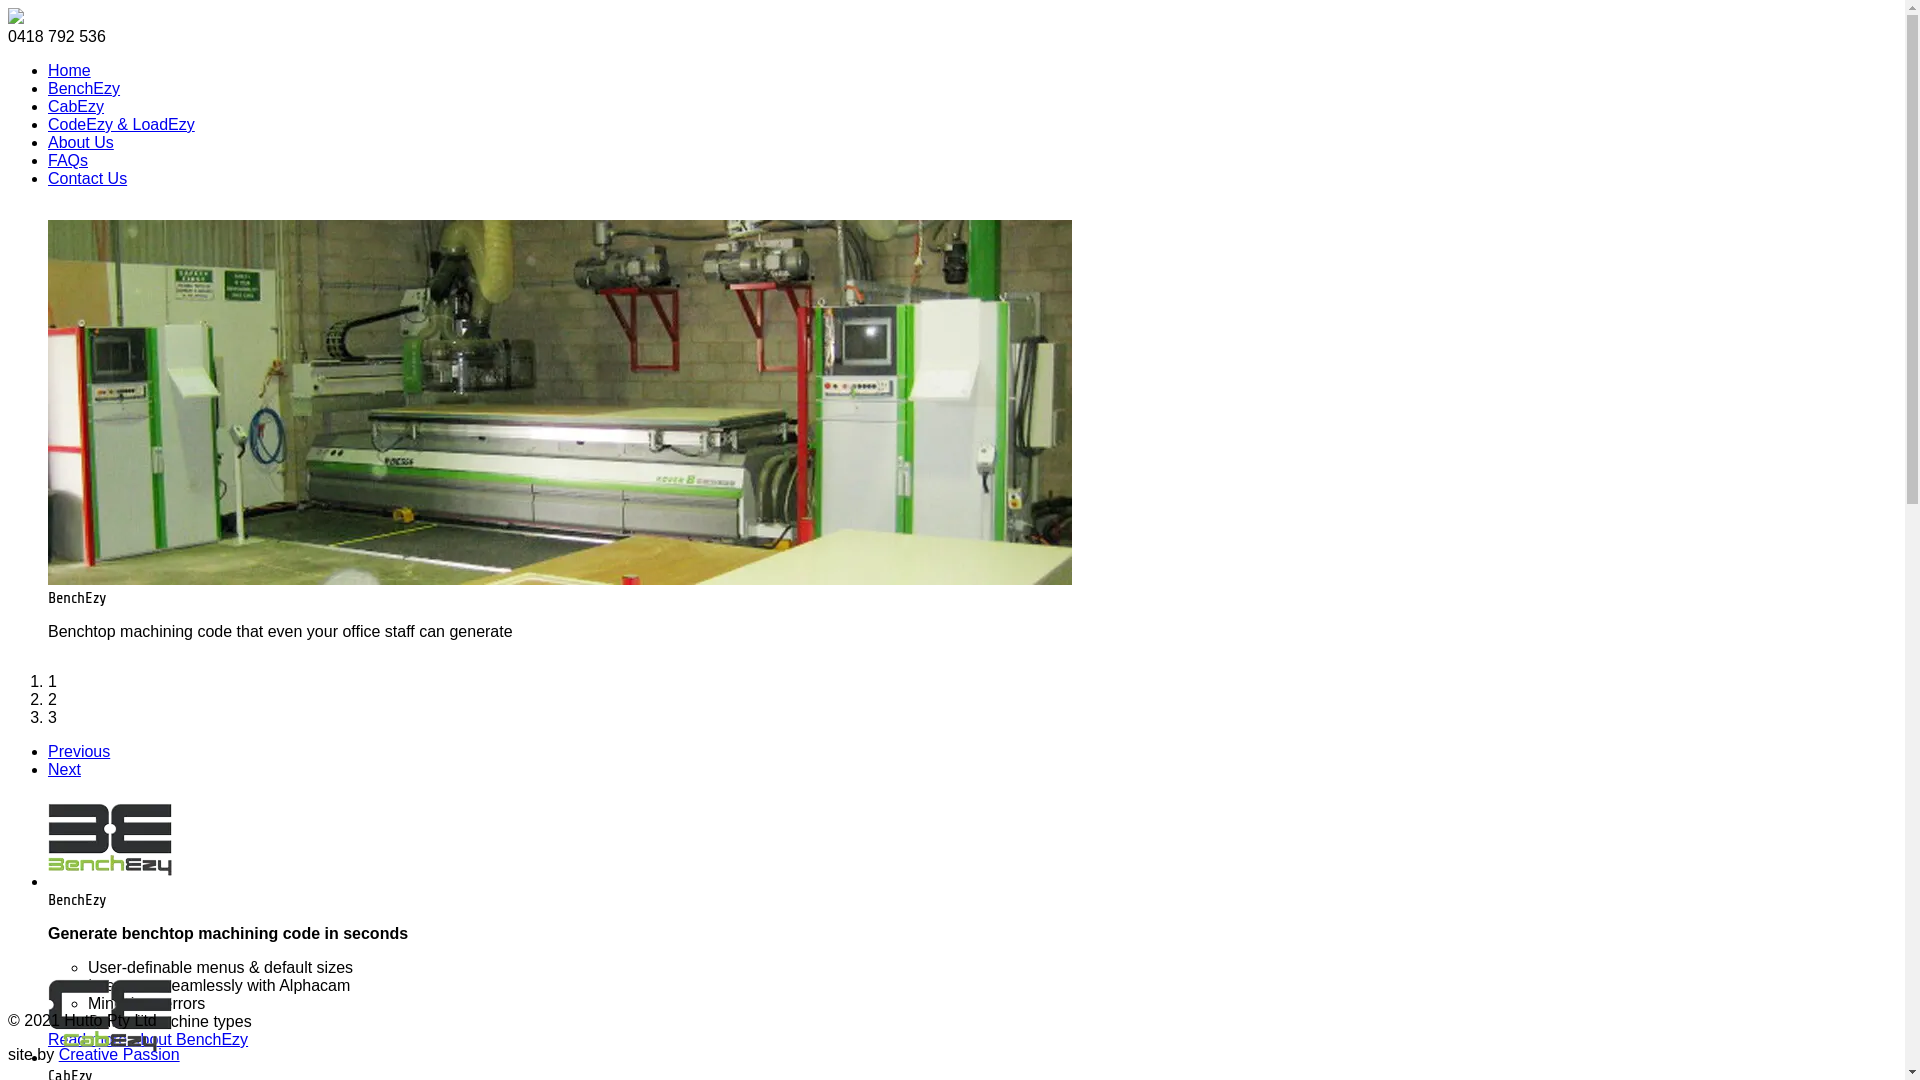 The height and width of the screenshot is (1080, 1920). Describe the element at coordinates (79, 752) in the screenshot. I see `Previous` at that location.